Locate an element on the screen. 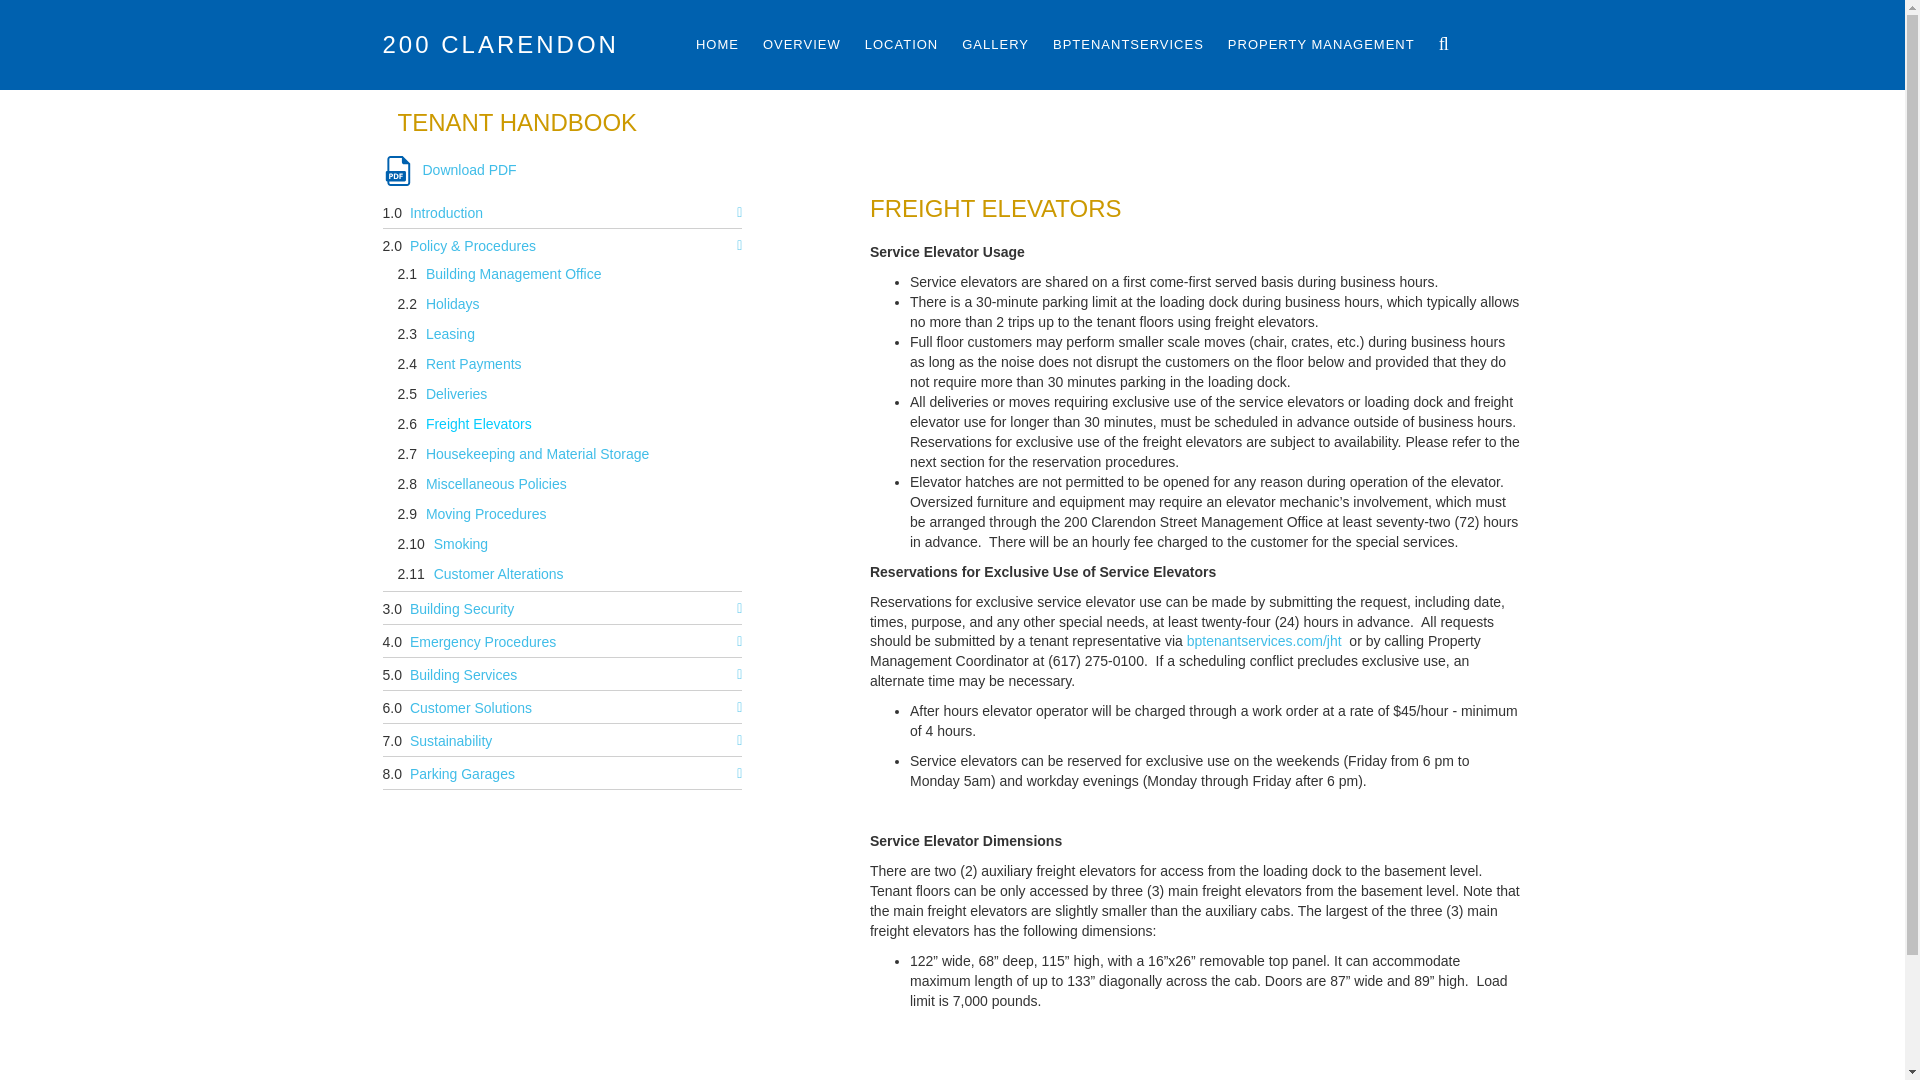 The height and width of the screenshot is (1080, 1920). Miscellaneous Policies is located at coordinates (500, 486).